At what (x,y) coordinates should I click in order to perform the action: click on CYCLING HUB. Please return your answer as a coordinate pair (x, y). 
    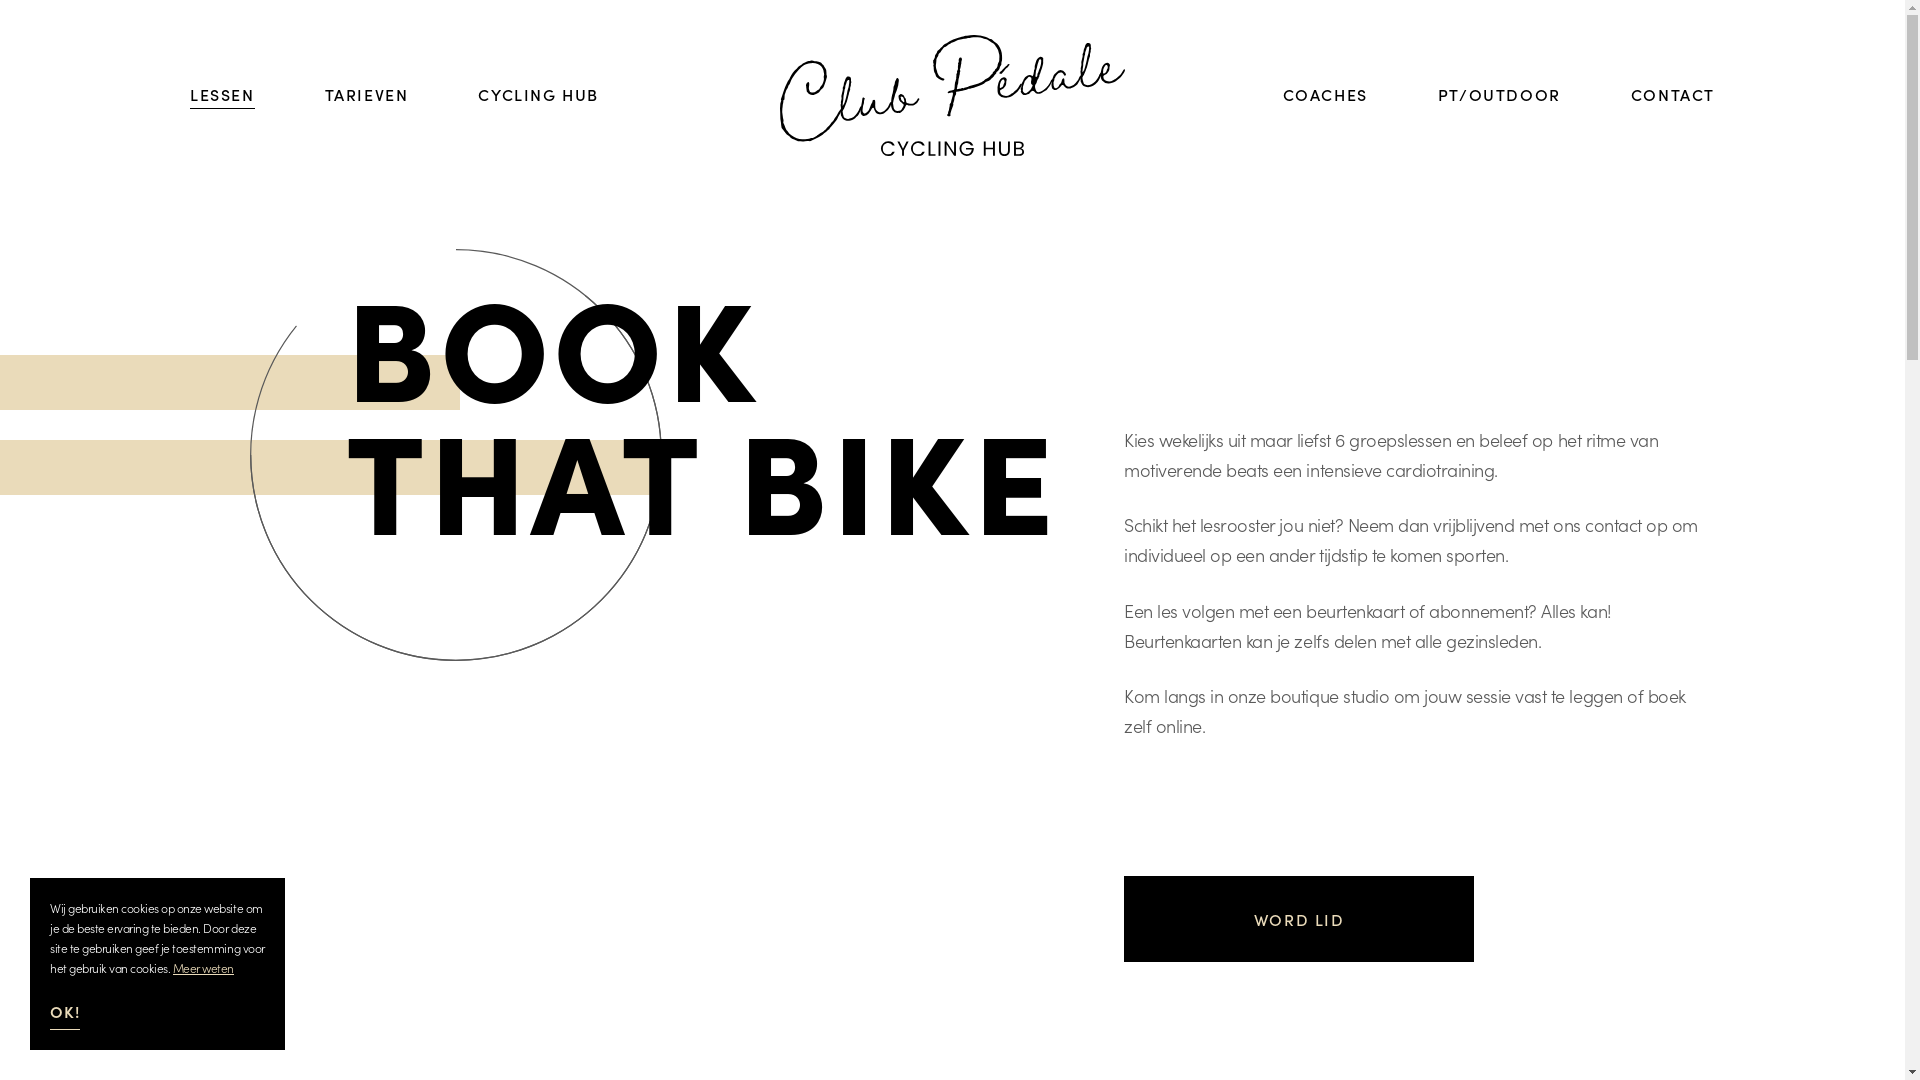
    Looking at the image, I should click on (538, 95).